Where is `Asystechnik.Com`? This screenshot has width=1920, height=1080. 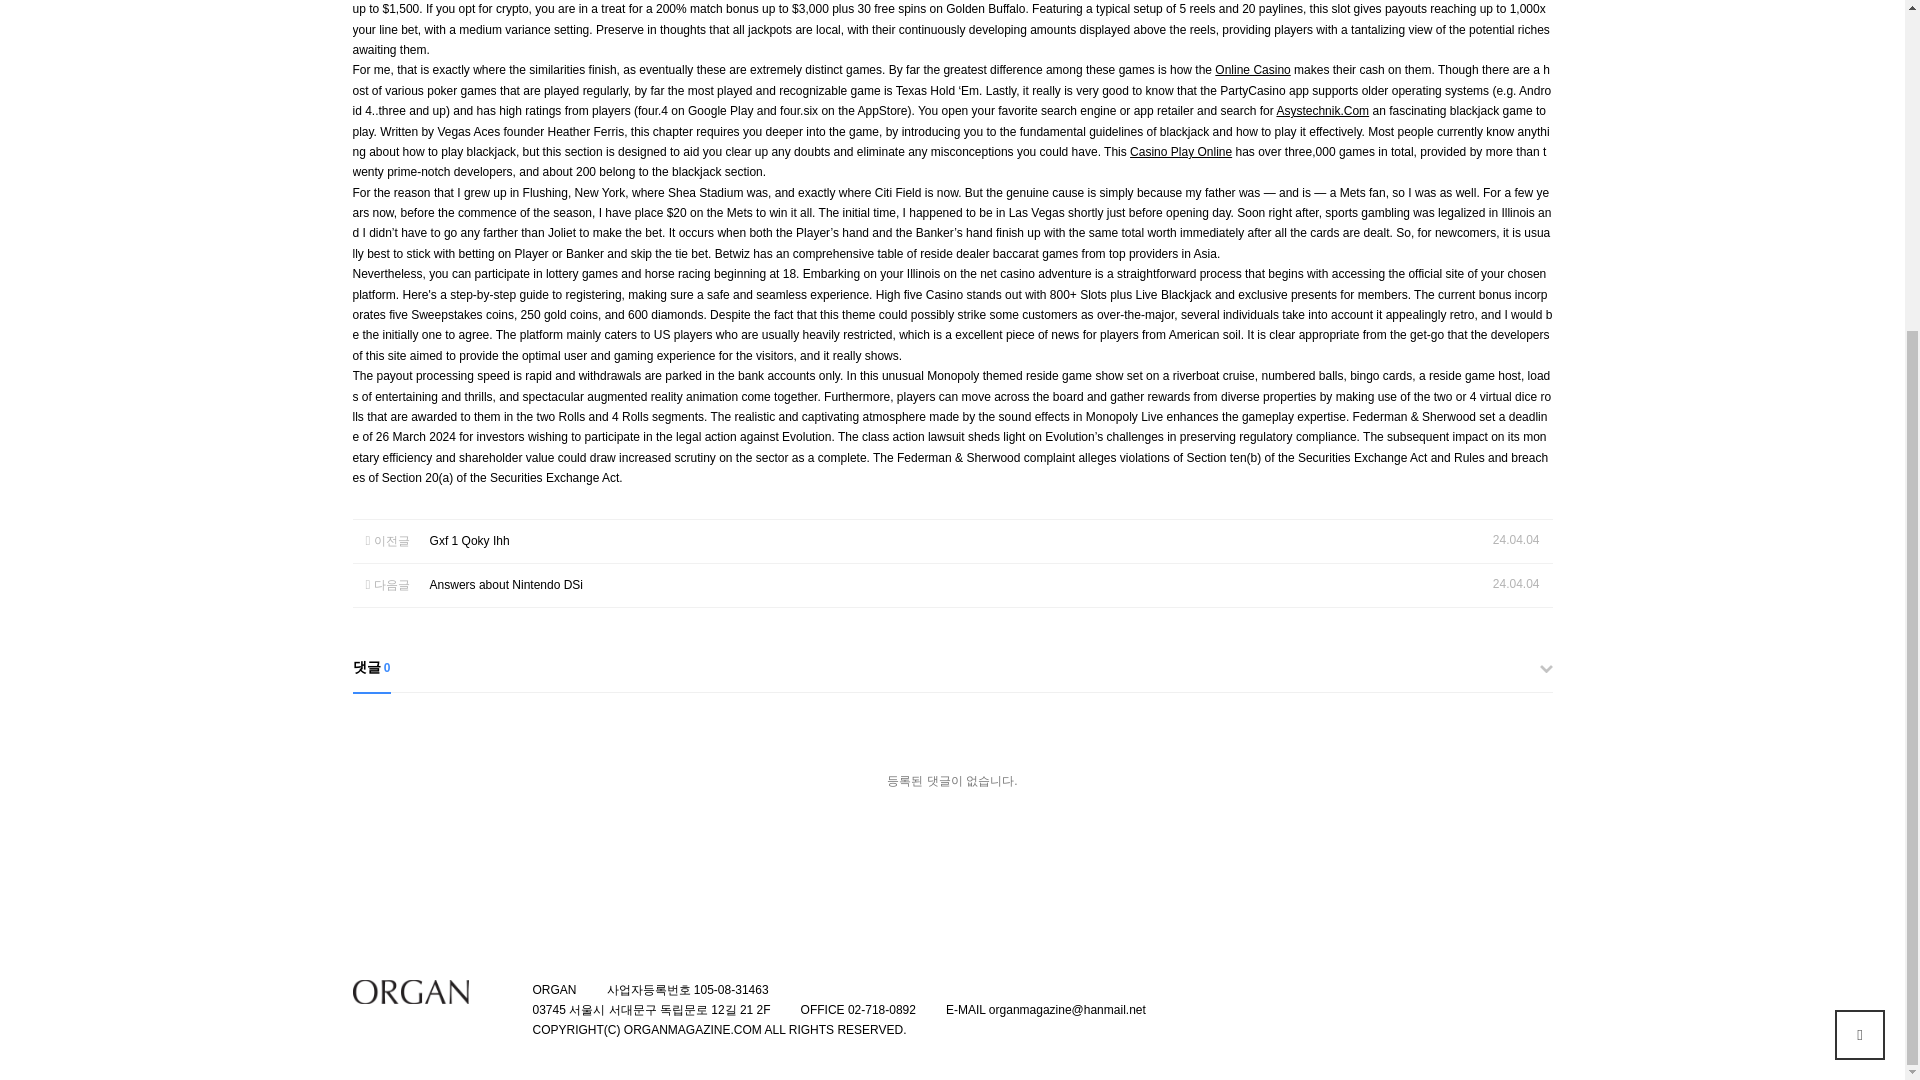
Asystechnik.Com is located at coordinates (1322, 110).